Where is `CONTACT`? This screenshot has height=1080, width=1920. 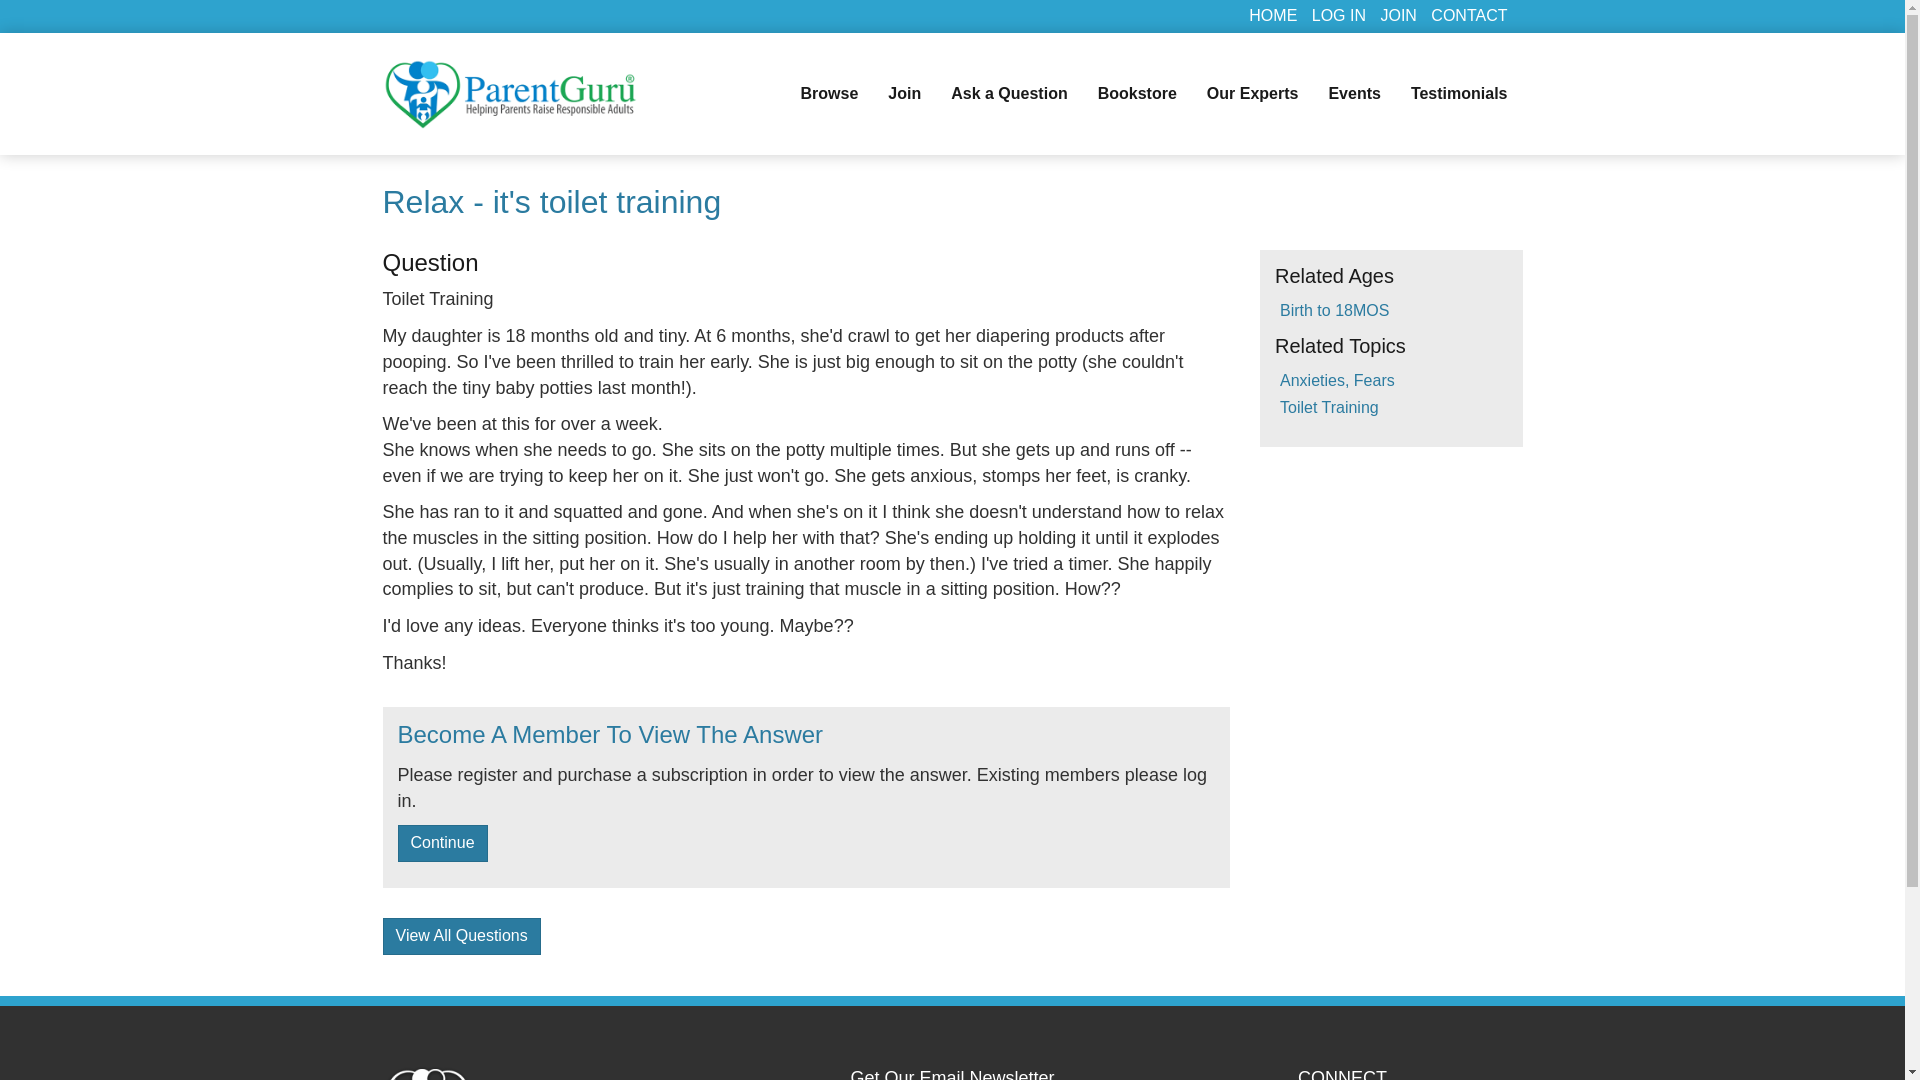
CONTACT is located at coordinates (1468, 14).